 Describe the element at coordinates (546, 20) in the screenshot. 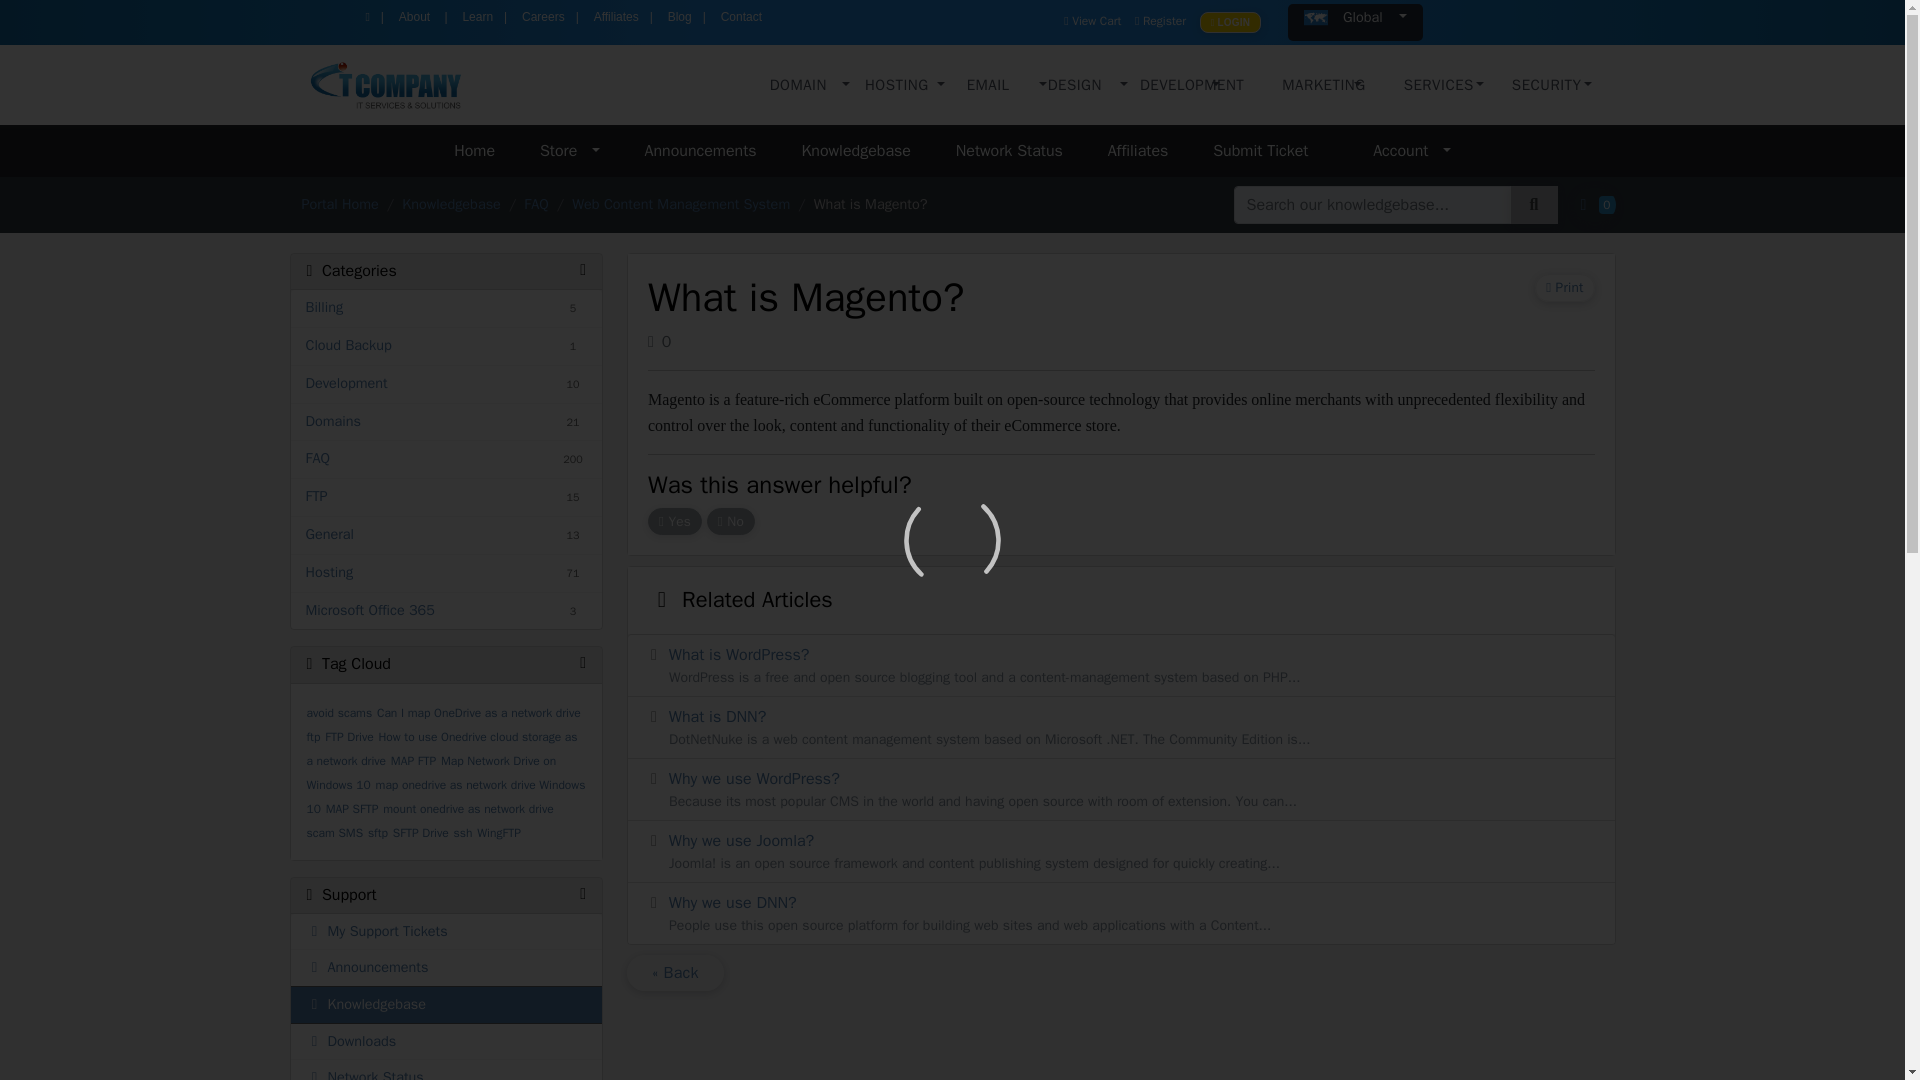

I see `Careers` at that location.